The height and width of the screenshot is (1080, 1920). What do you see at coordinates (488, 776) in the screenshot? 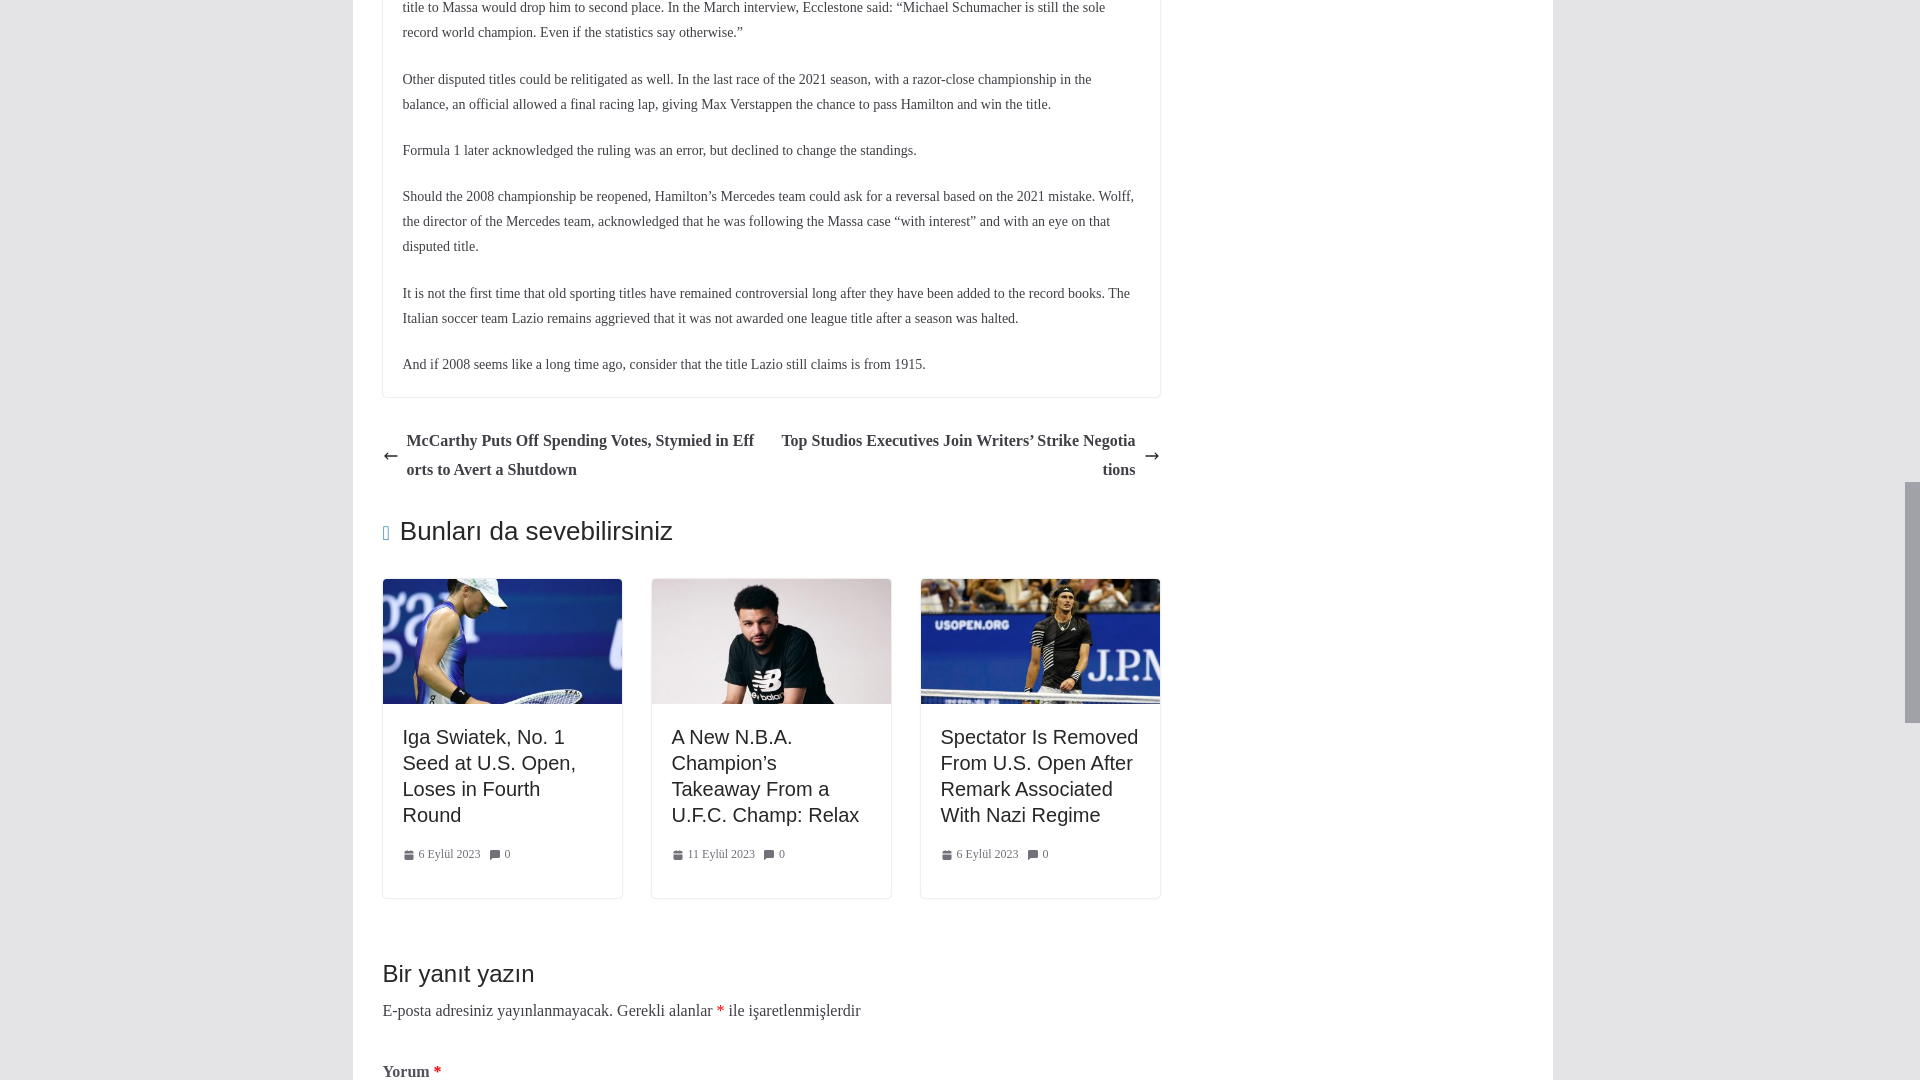
I see `Iga Swiatek, No. 1 Seed at U.S. Open, Loses in Fourth Round` at bounding box center [488, 776].